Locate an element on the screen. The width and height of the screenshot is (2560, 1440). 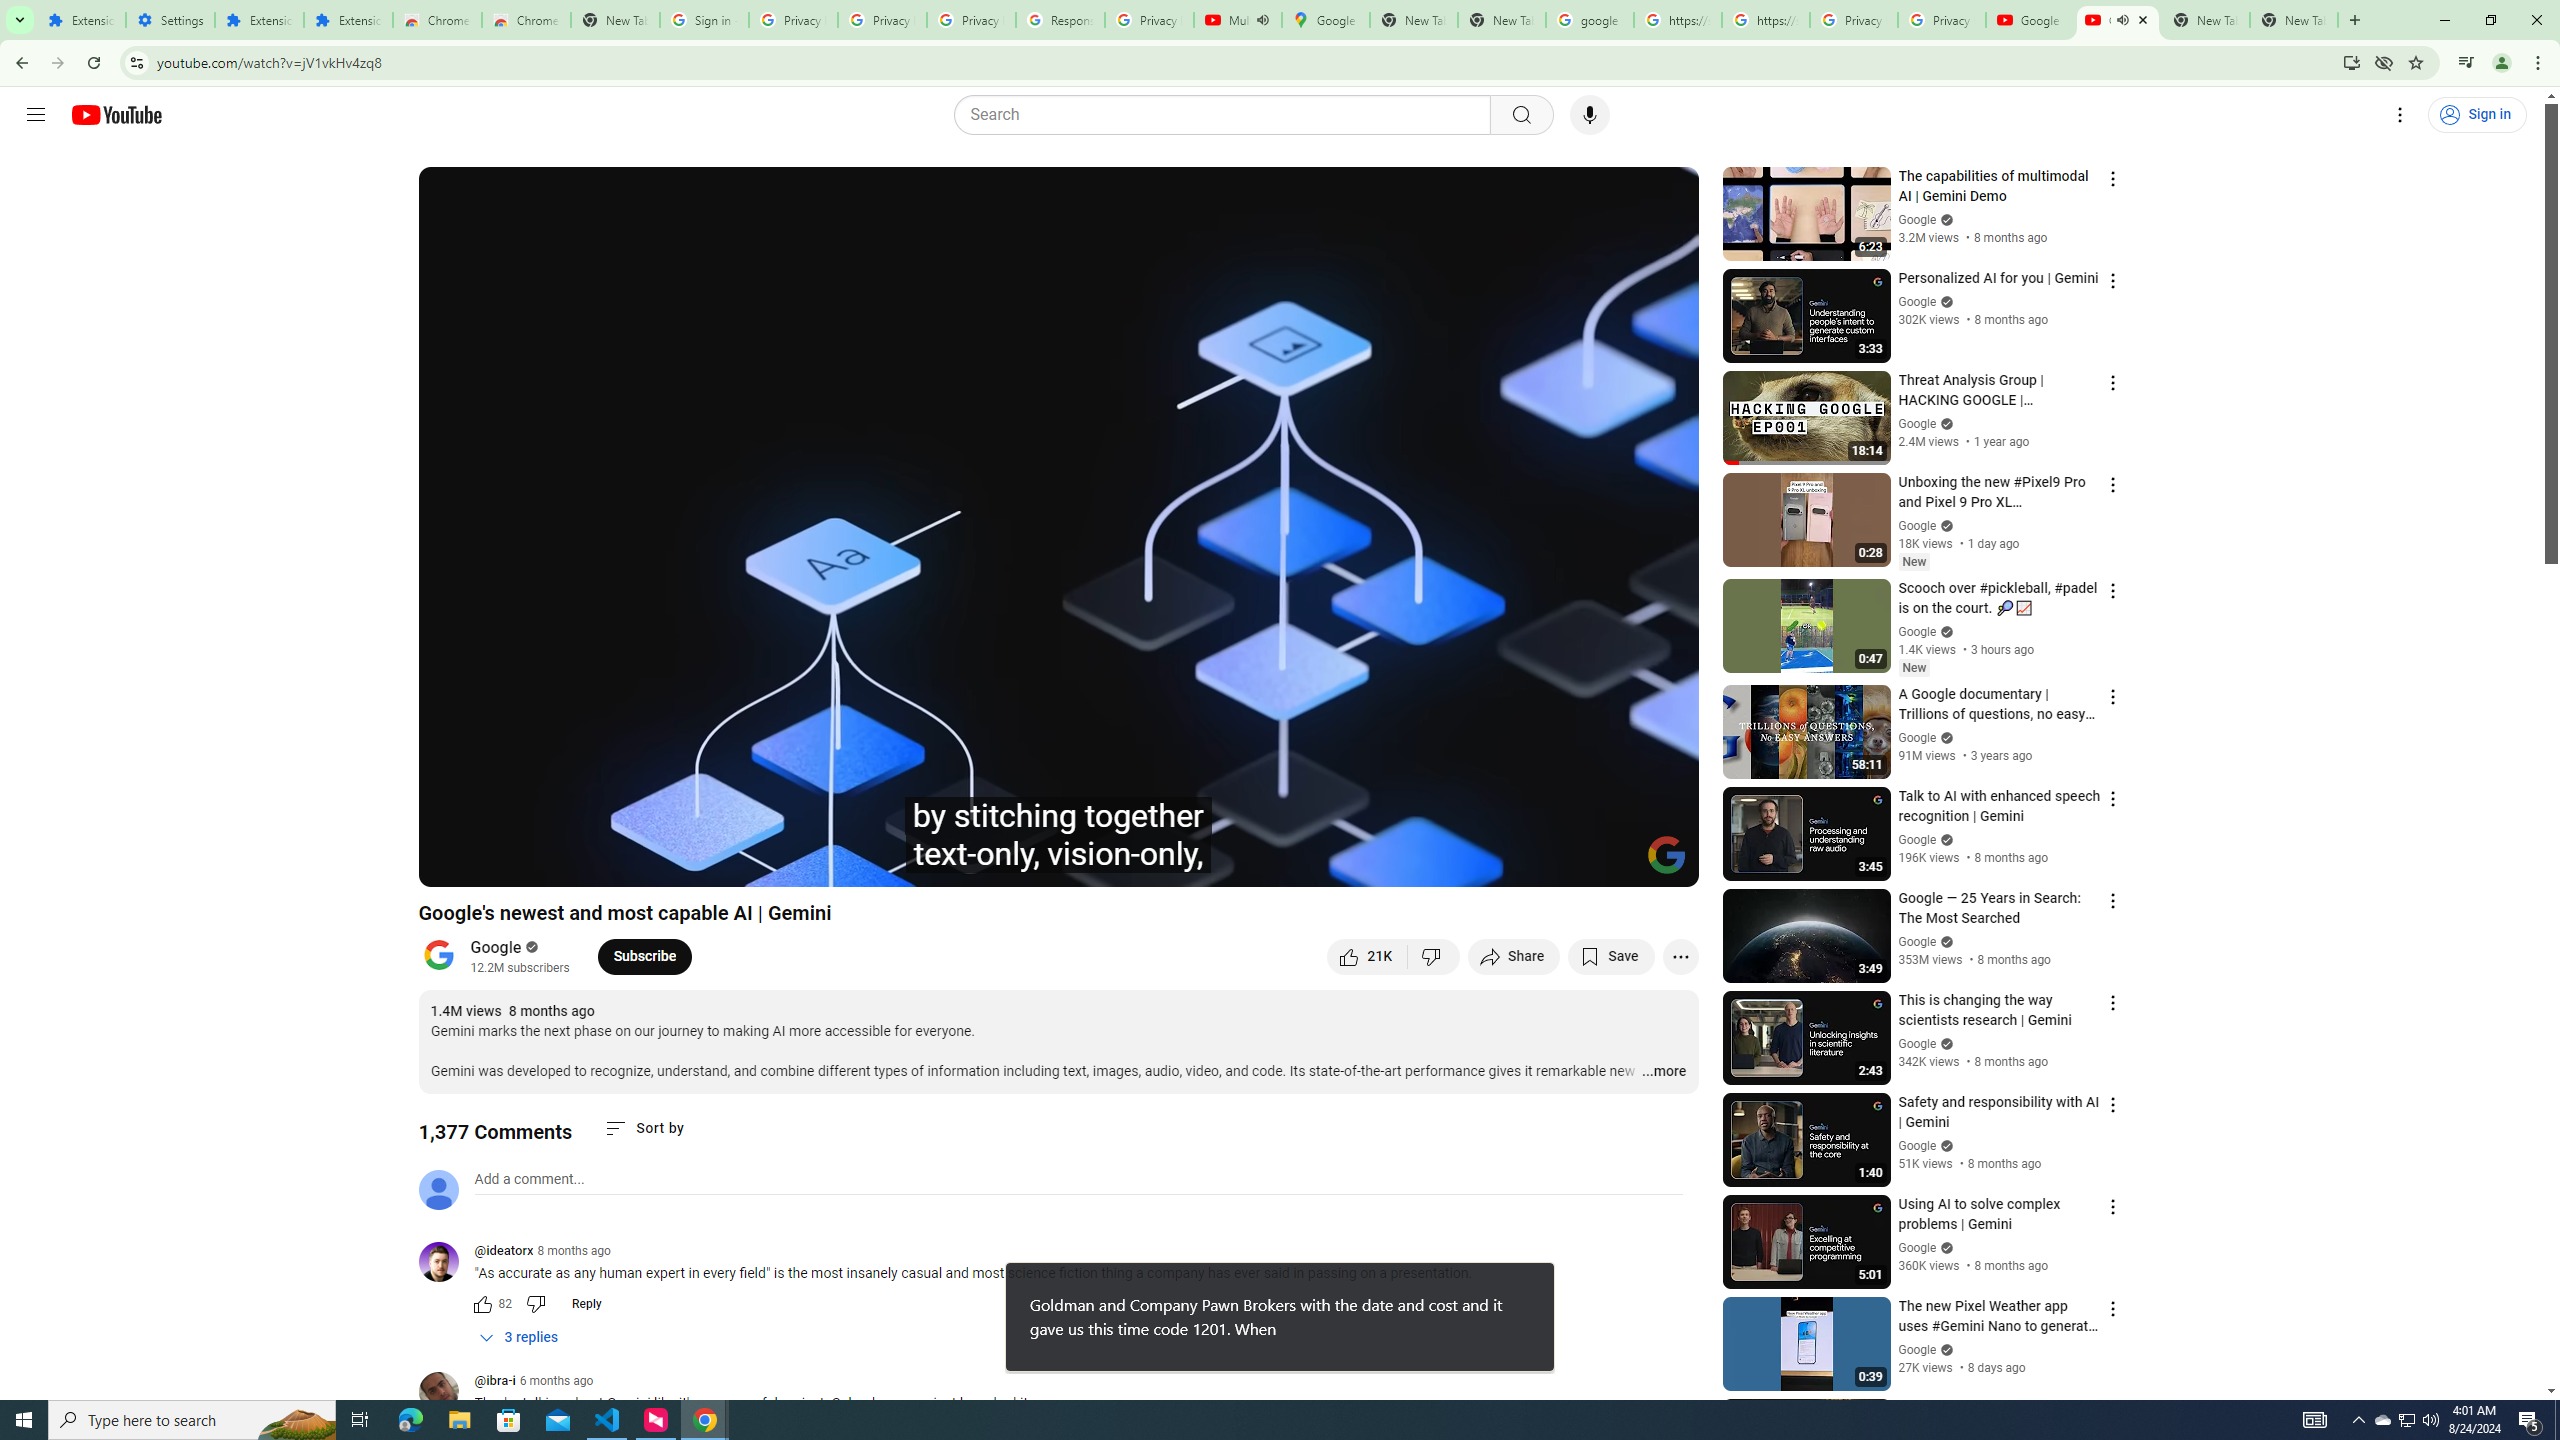
3 replies is located at coordinates (520, 1338).